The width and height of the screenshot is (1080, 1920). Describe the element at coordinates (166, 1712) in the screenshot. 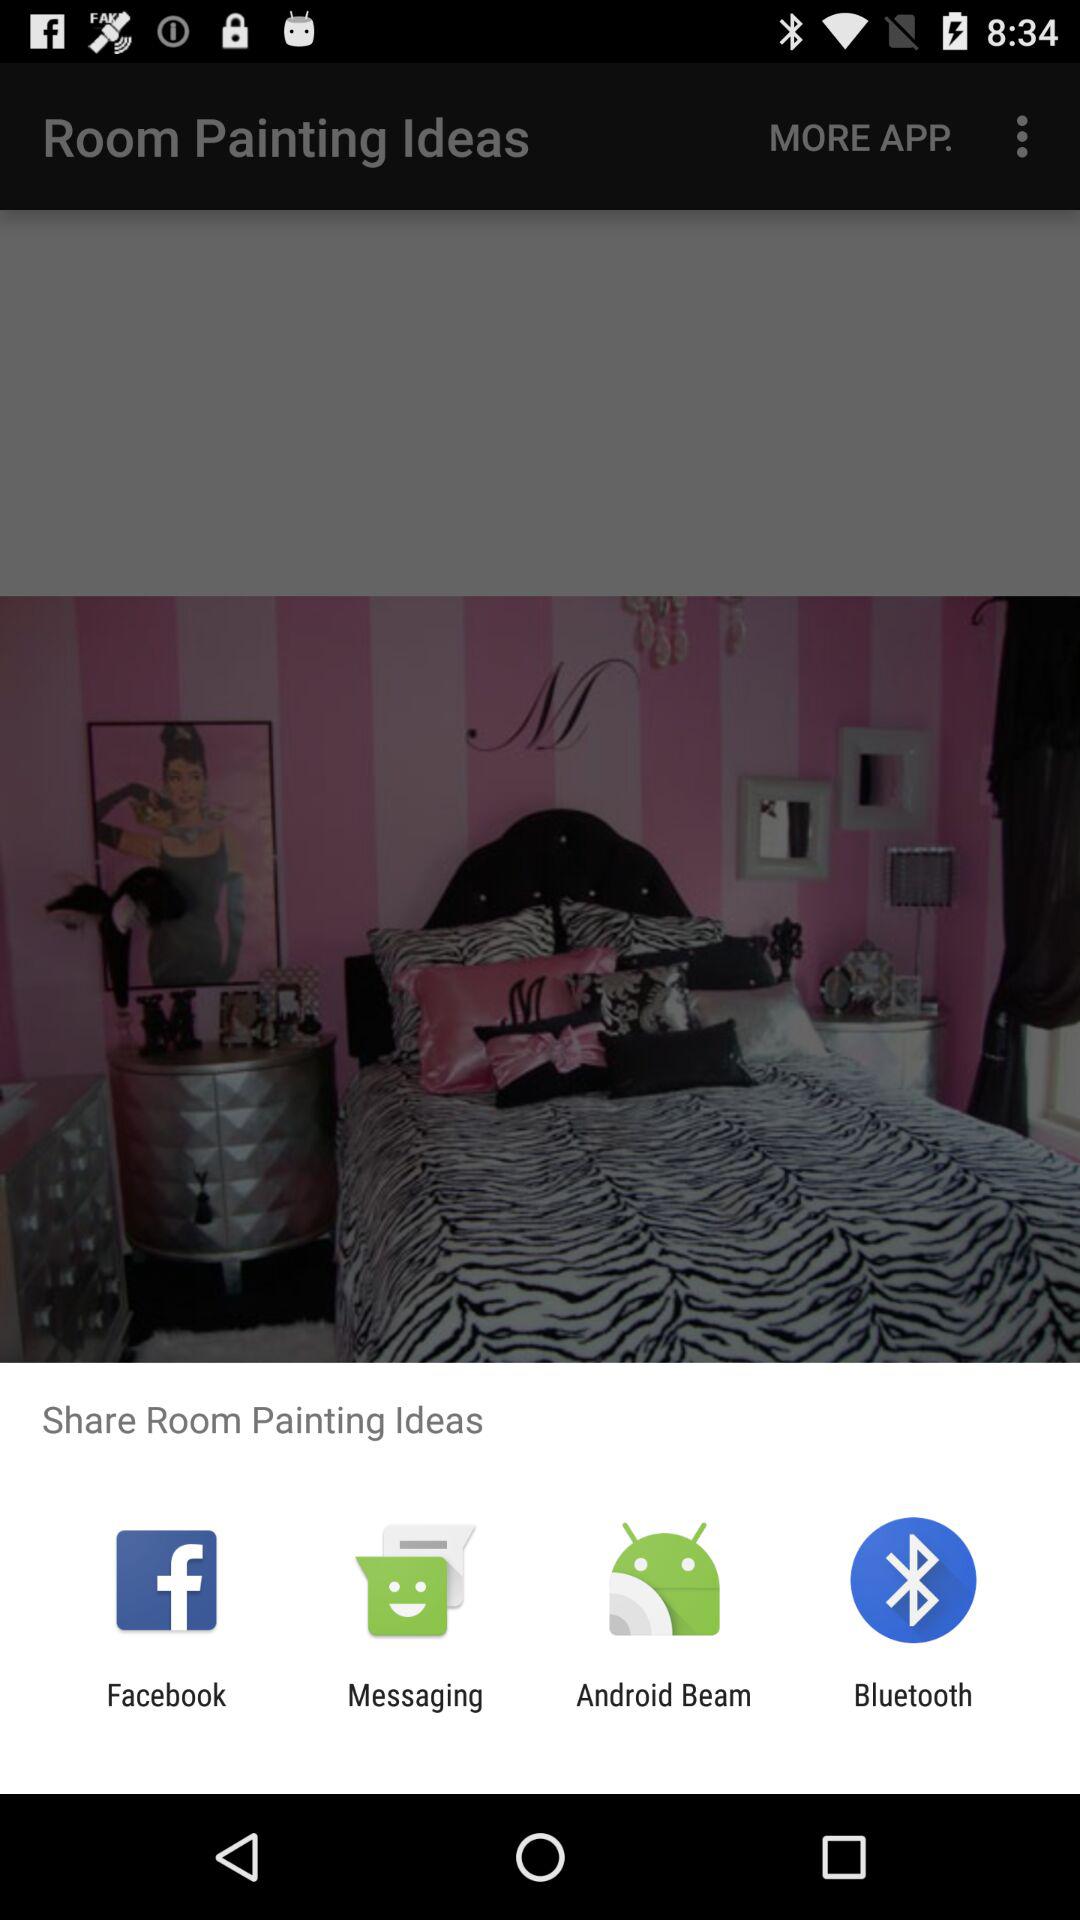

I see `tap the app to the left of the messaging item` at that location.